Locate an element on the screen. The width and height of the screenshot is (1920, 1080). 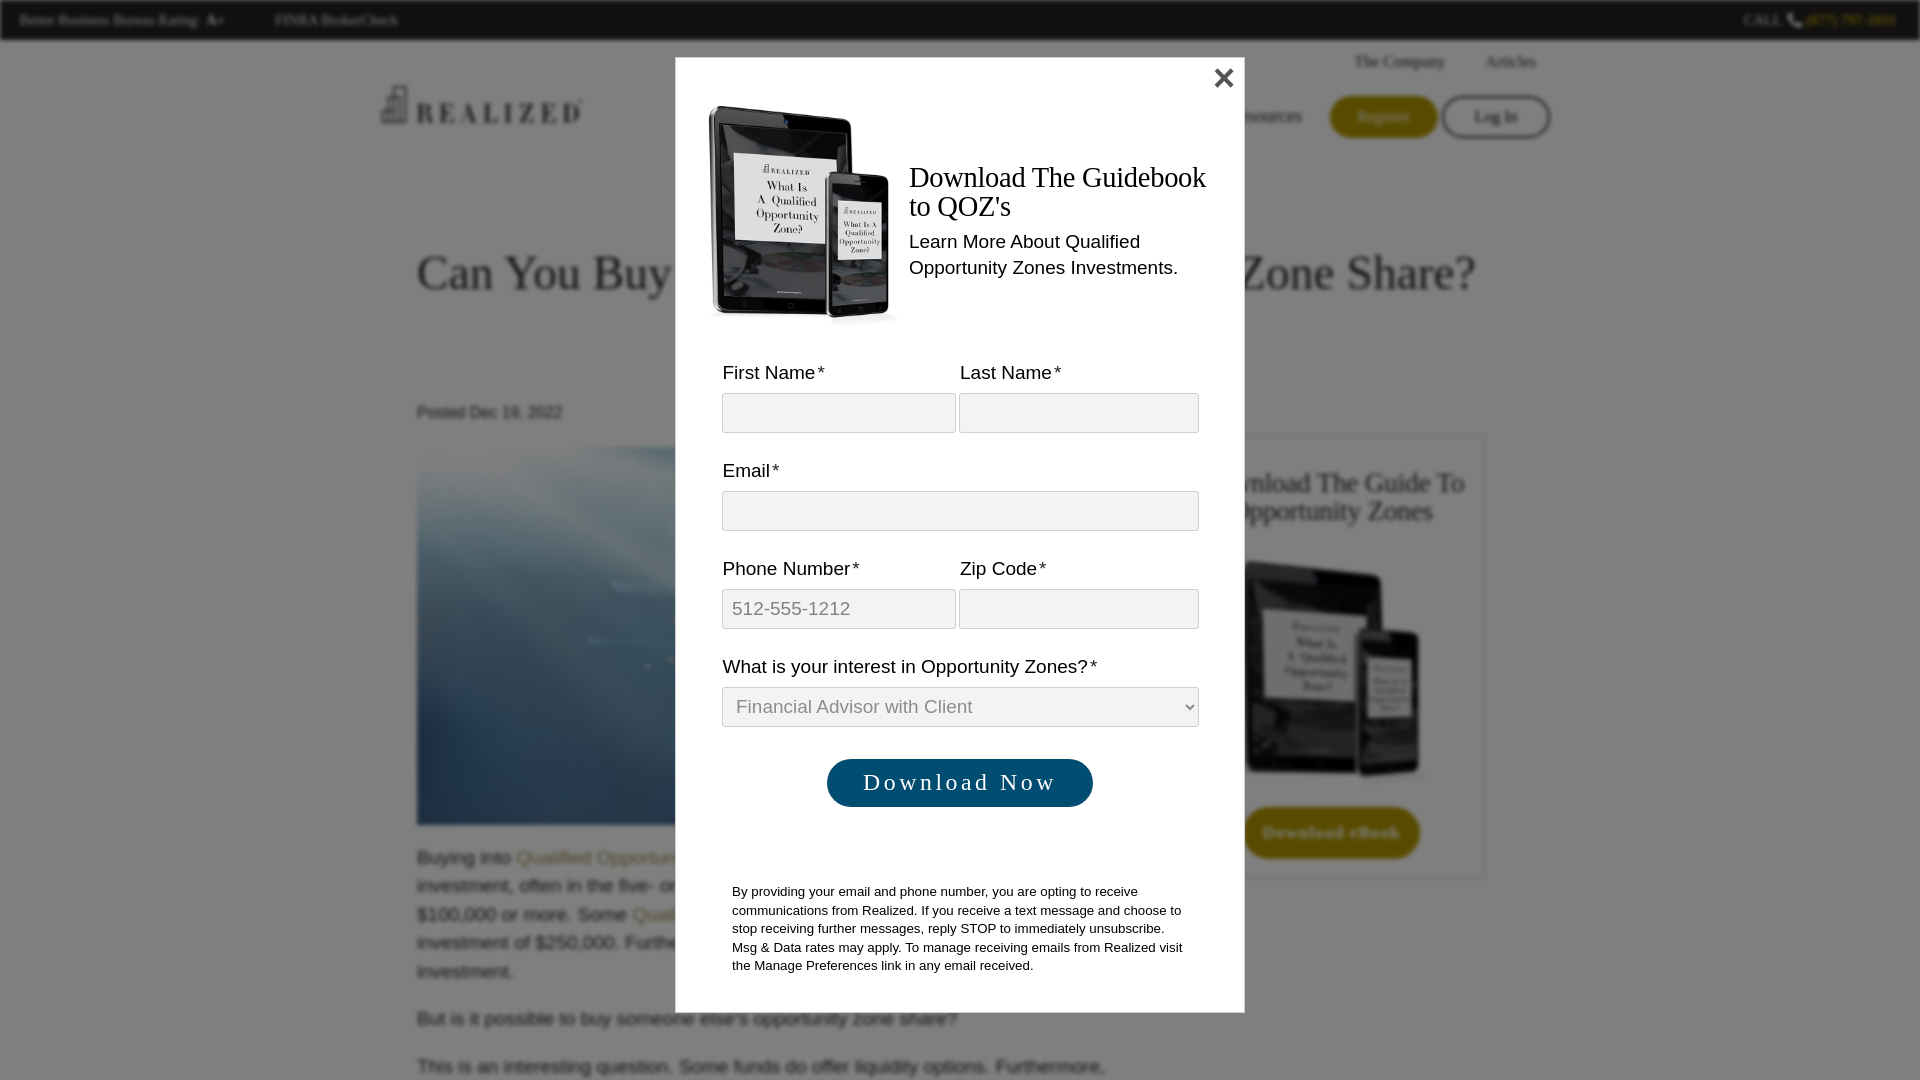
Download Now is located at coordinates (960, 782).